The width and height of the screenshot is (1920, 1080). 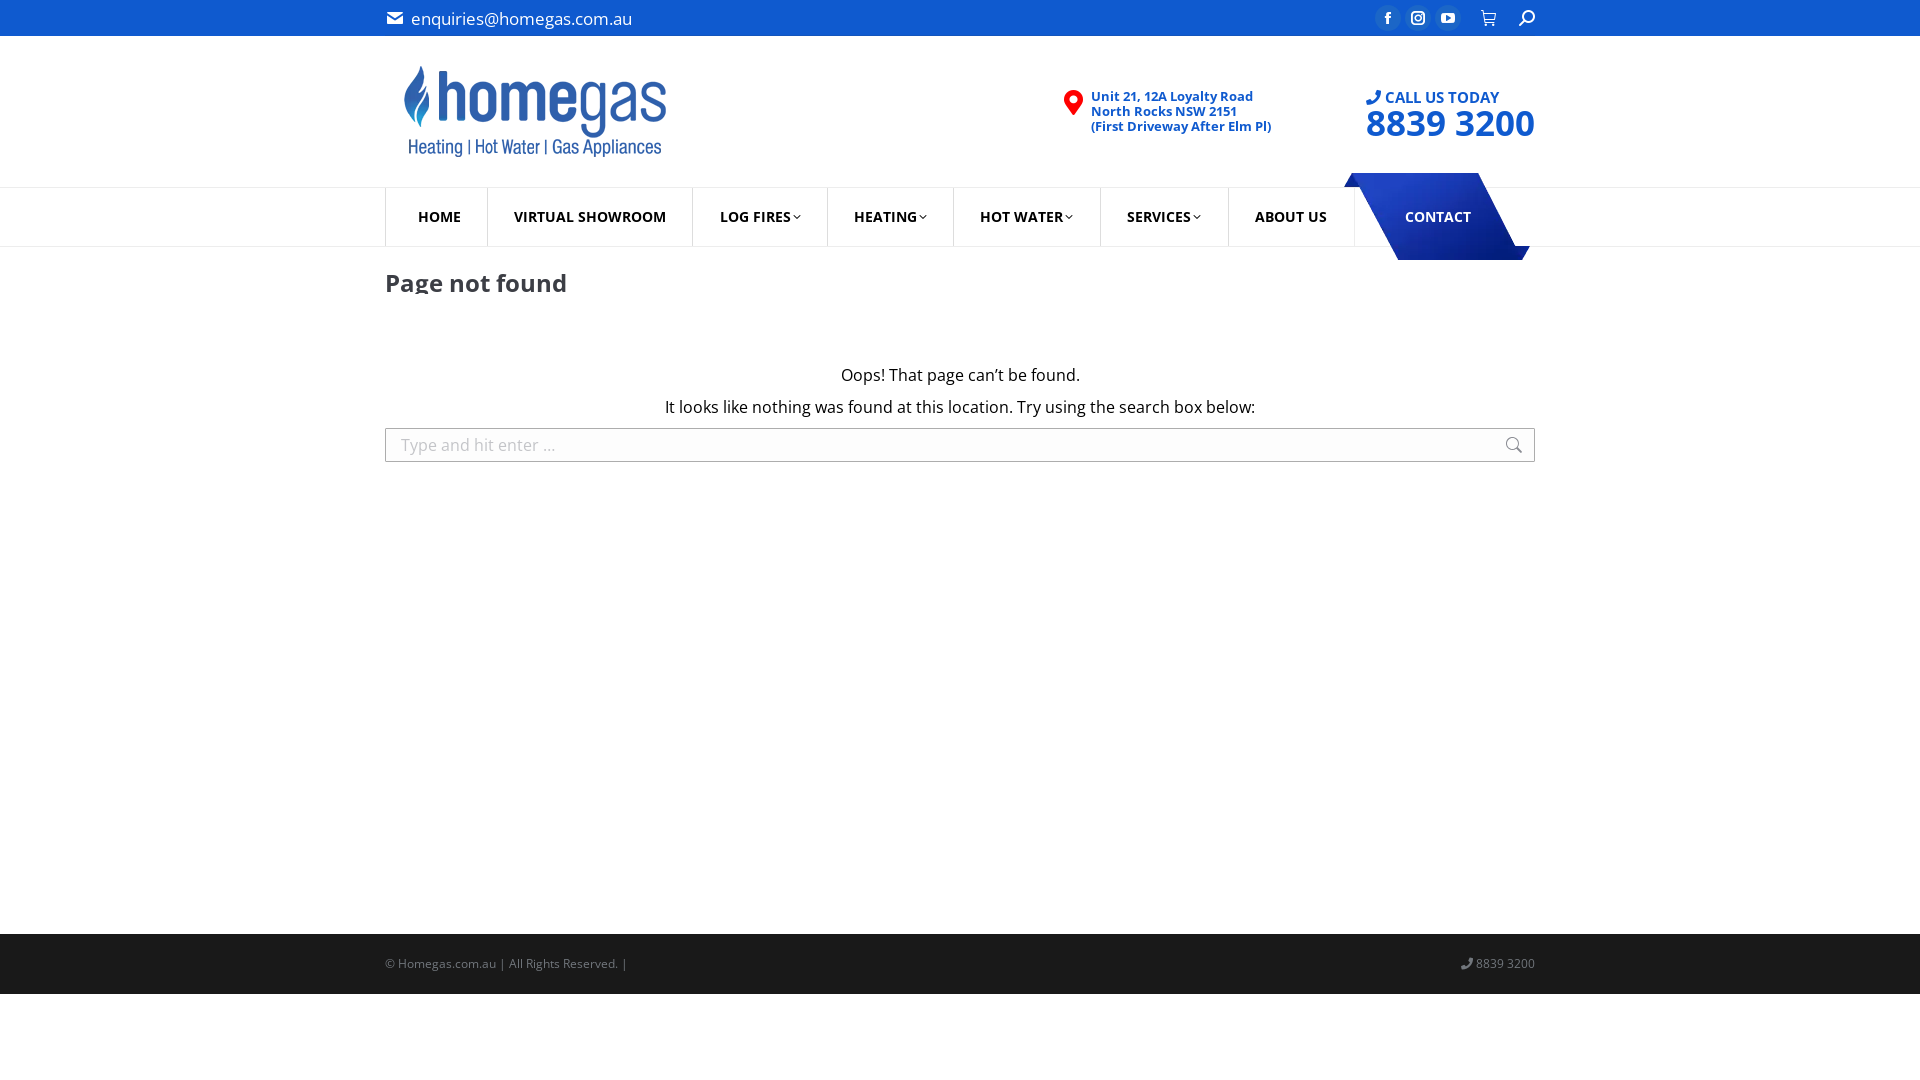 I want to click on 8839 3200, so click(x=1504, y=964).